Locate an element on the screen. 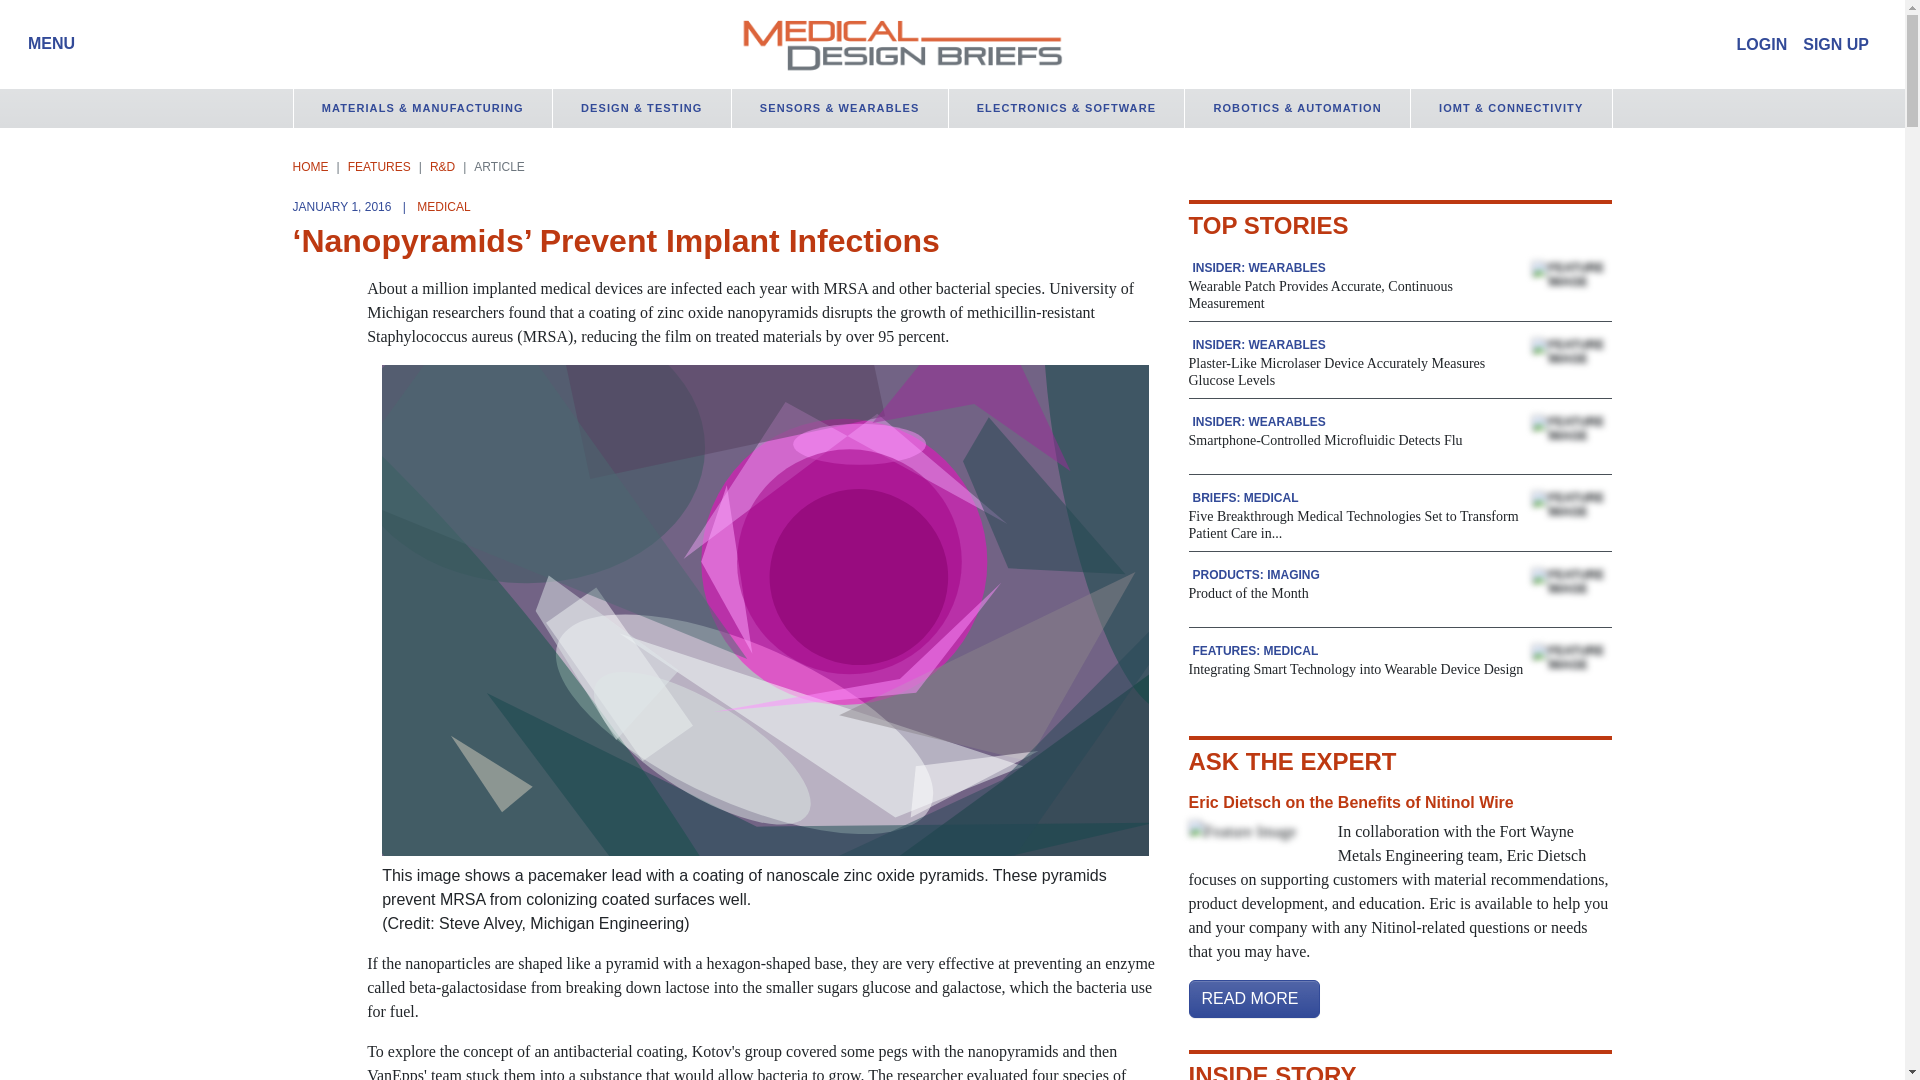 This screenshot has height=1080, width=1920. SIGN UP is located at coordinates (1836, 43).